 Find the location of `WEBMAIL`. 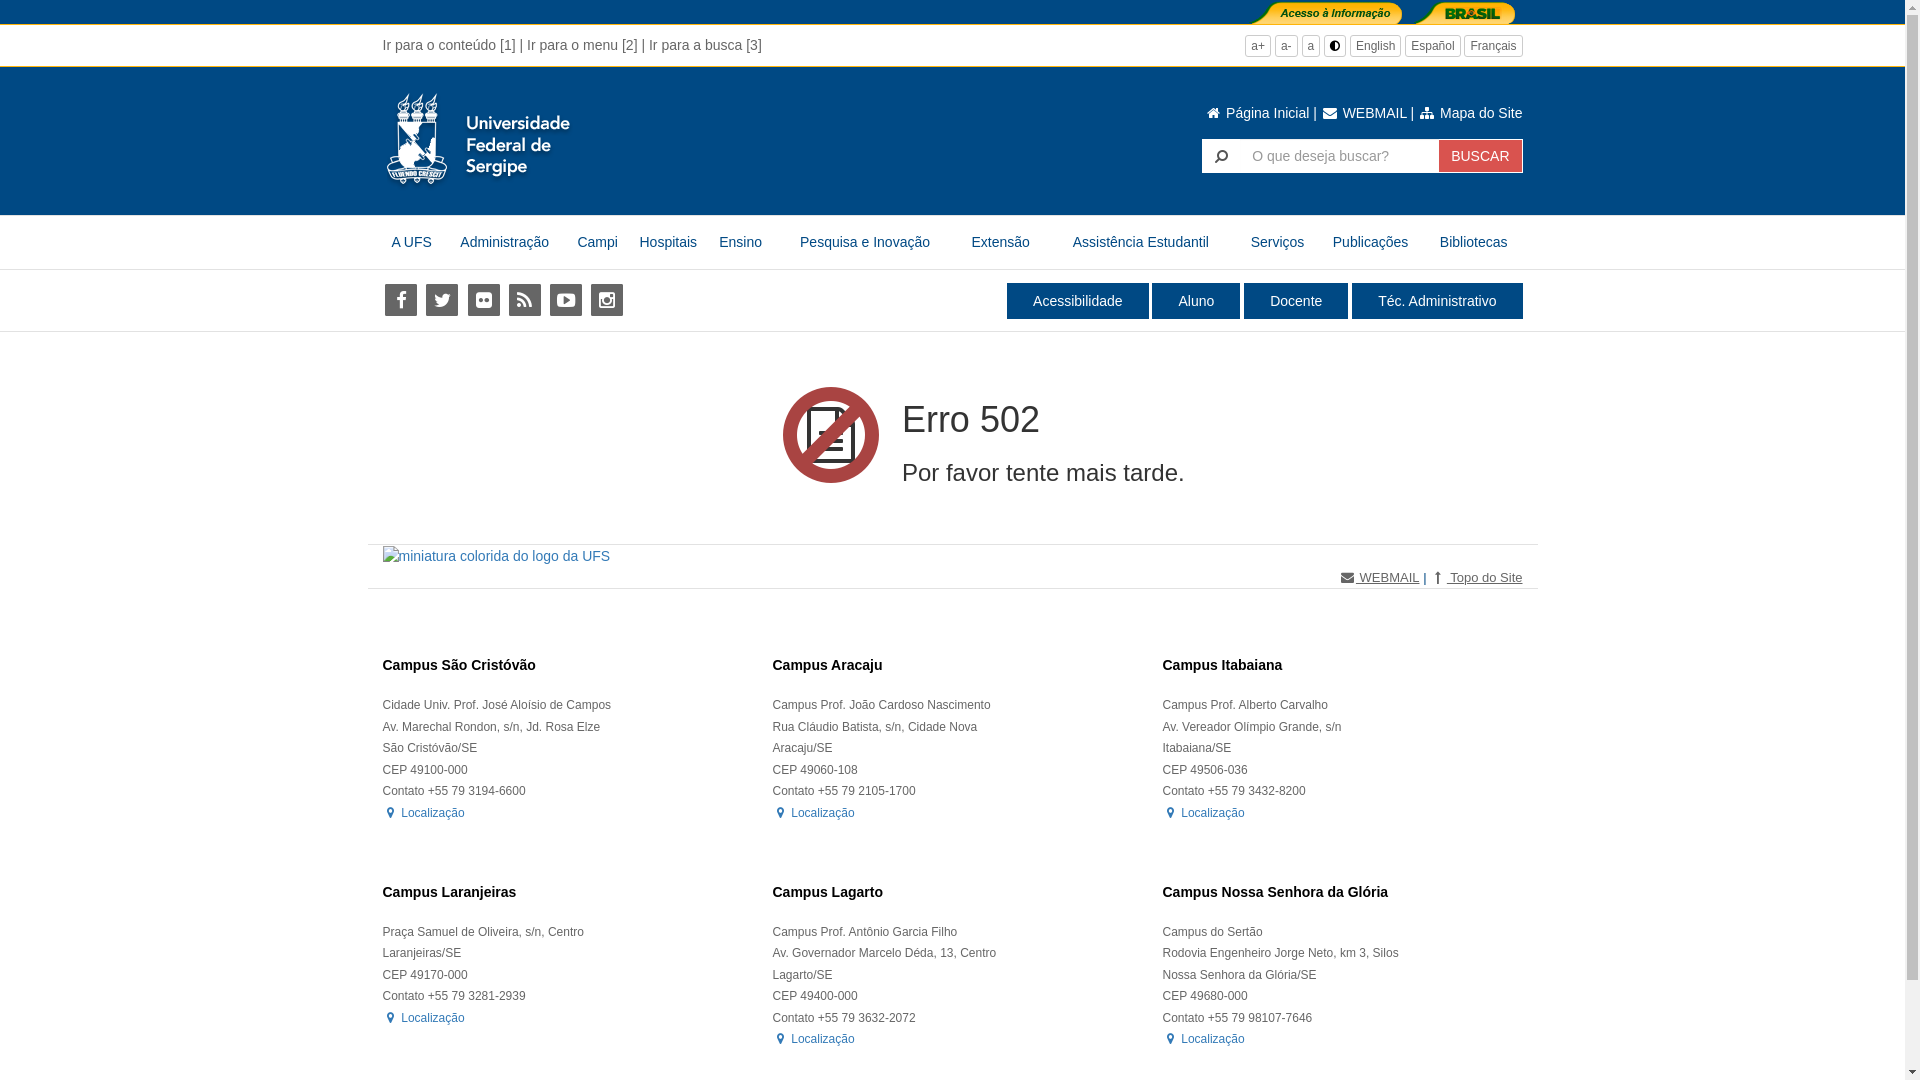

WEBMAIL is located at coordinates (1364, 113).